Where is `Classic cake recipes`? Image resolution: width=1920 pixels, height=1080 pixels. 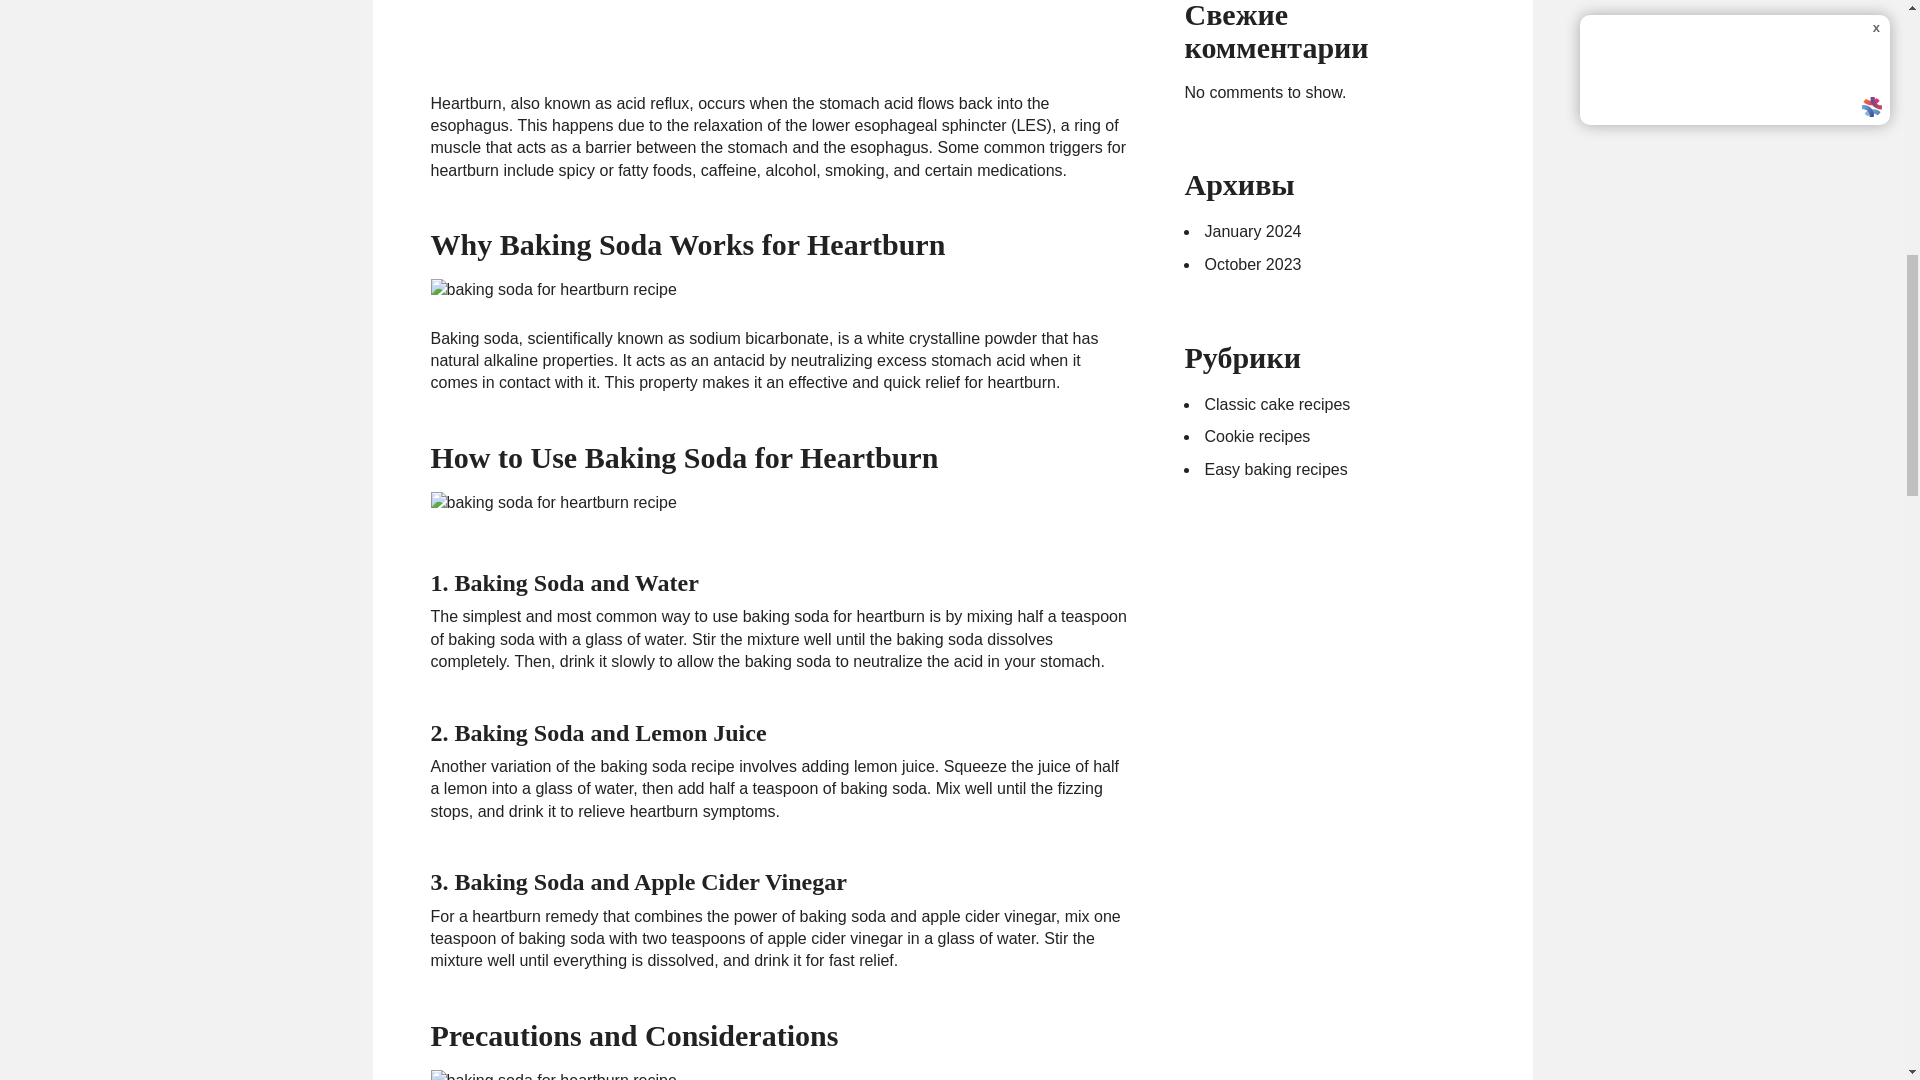 Classic cake recipes is located at coordinates (1276, 404).